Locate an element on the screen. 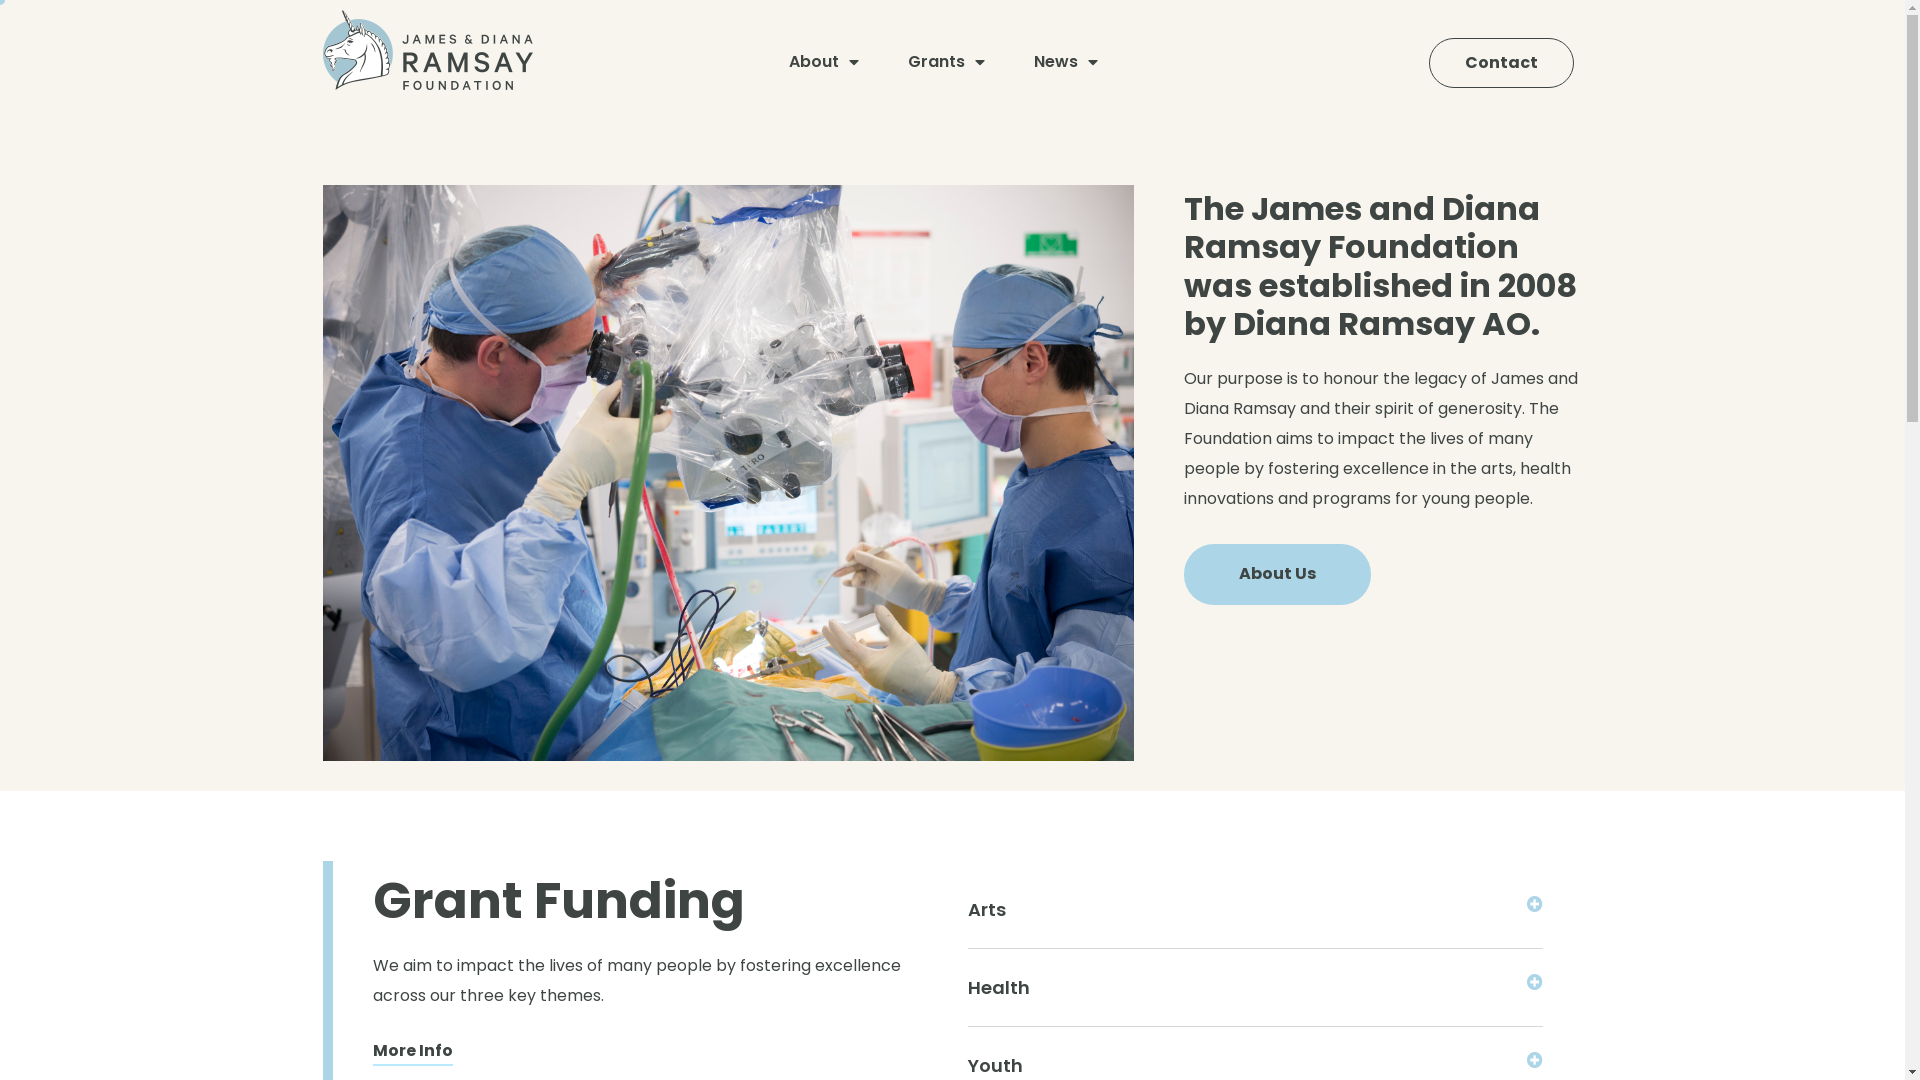 This screenshot has height=1080, width=1920. Health is located at coordinates (999, 988).